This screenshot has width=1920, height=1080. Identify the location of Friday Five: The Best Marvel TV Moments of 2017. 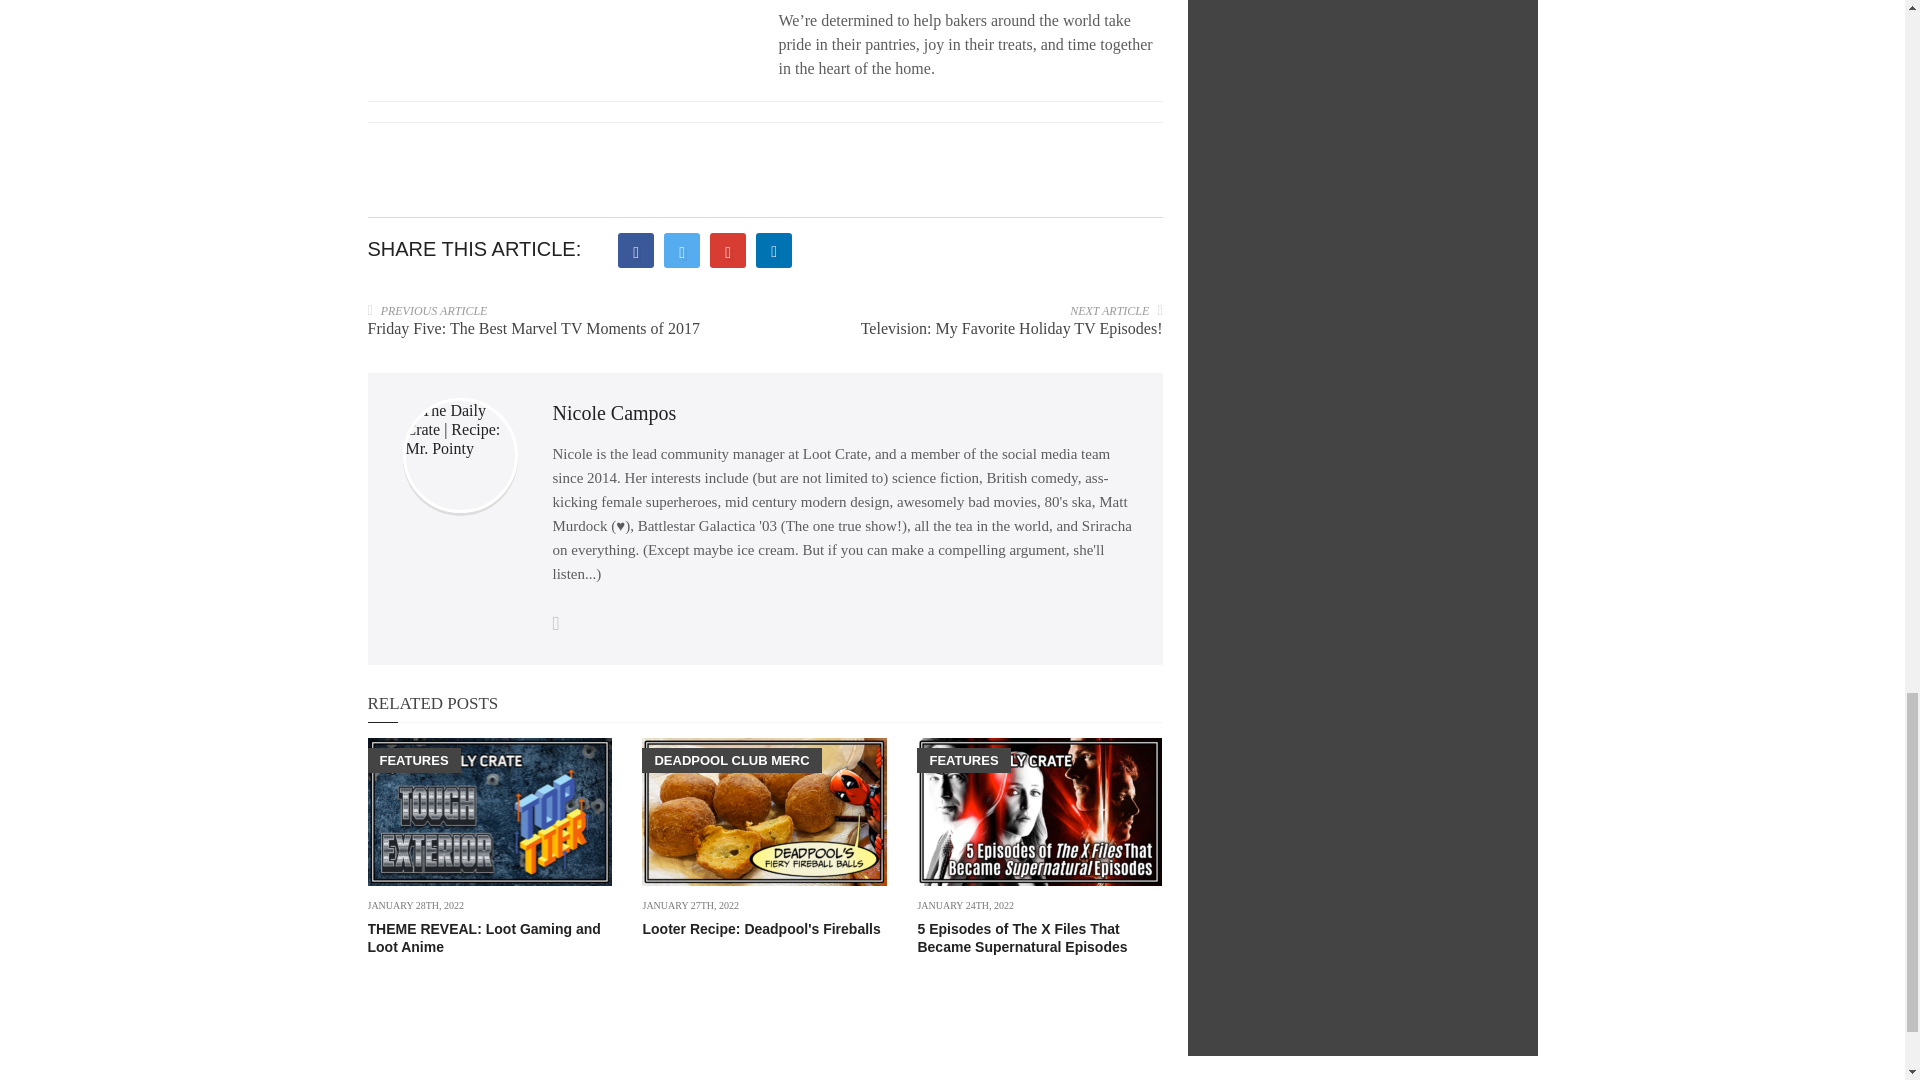
(534, 328).